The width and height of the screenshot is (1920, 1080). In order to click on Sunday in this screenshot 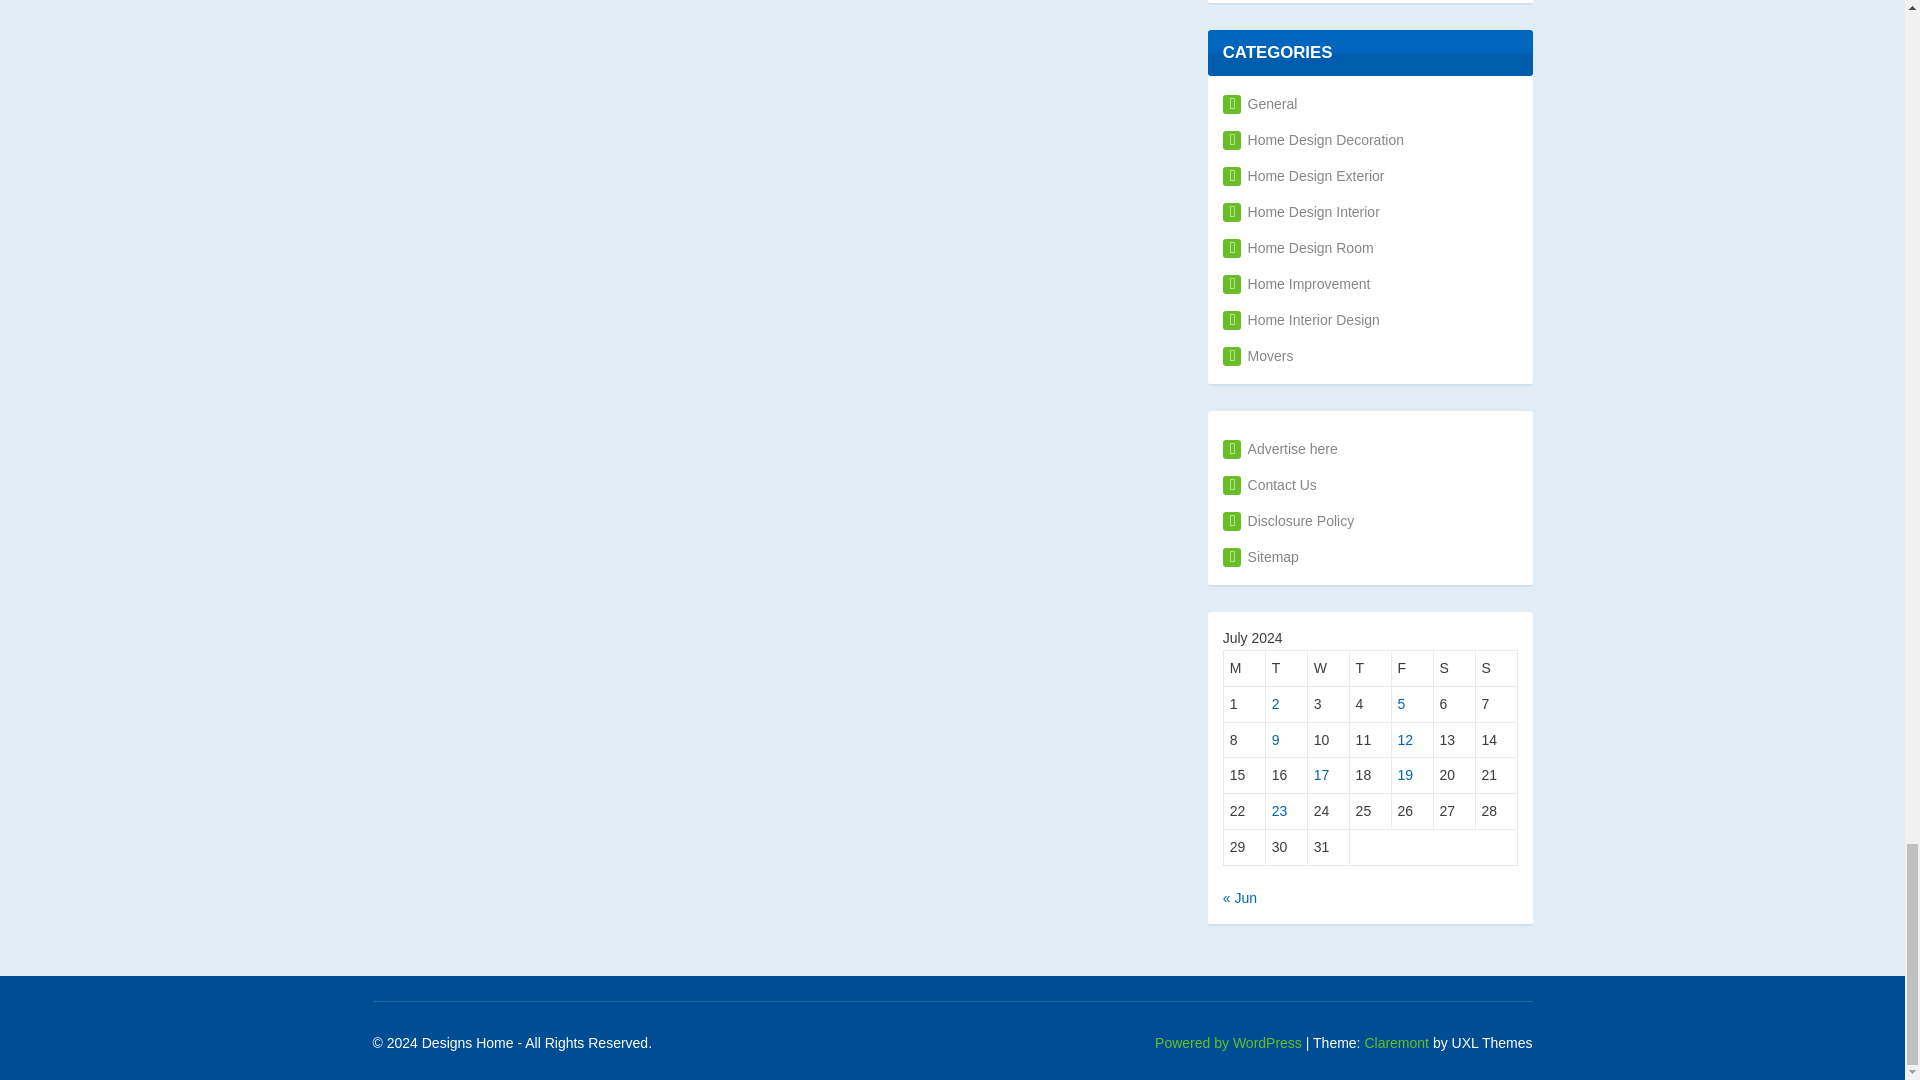, I will do `click(1497, 668)`.